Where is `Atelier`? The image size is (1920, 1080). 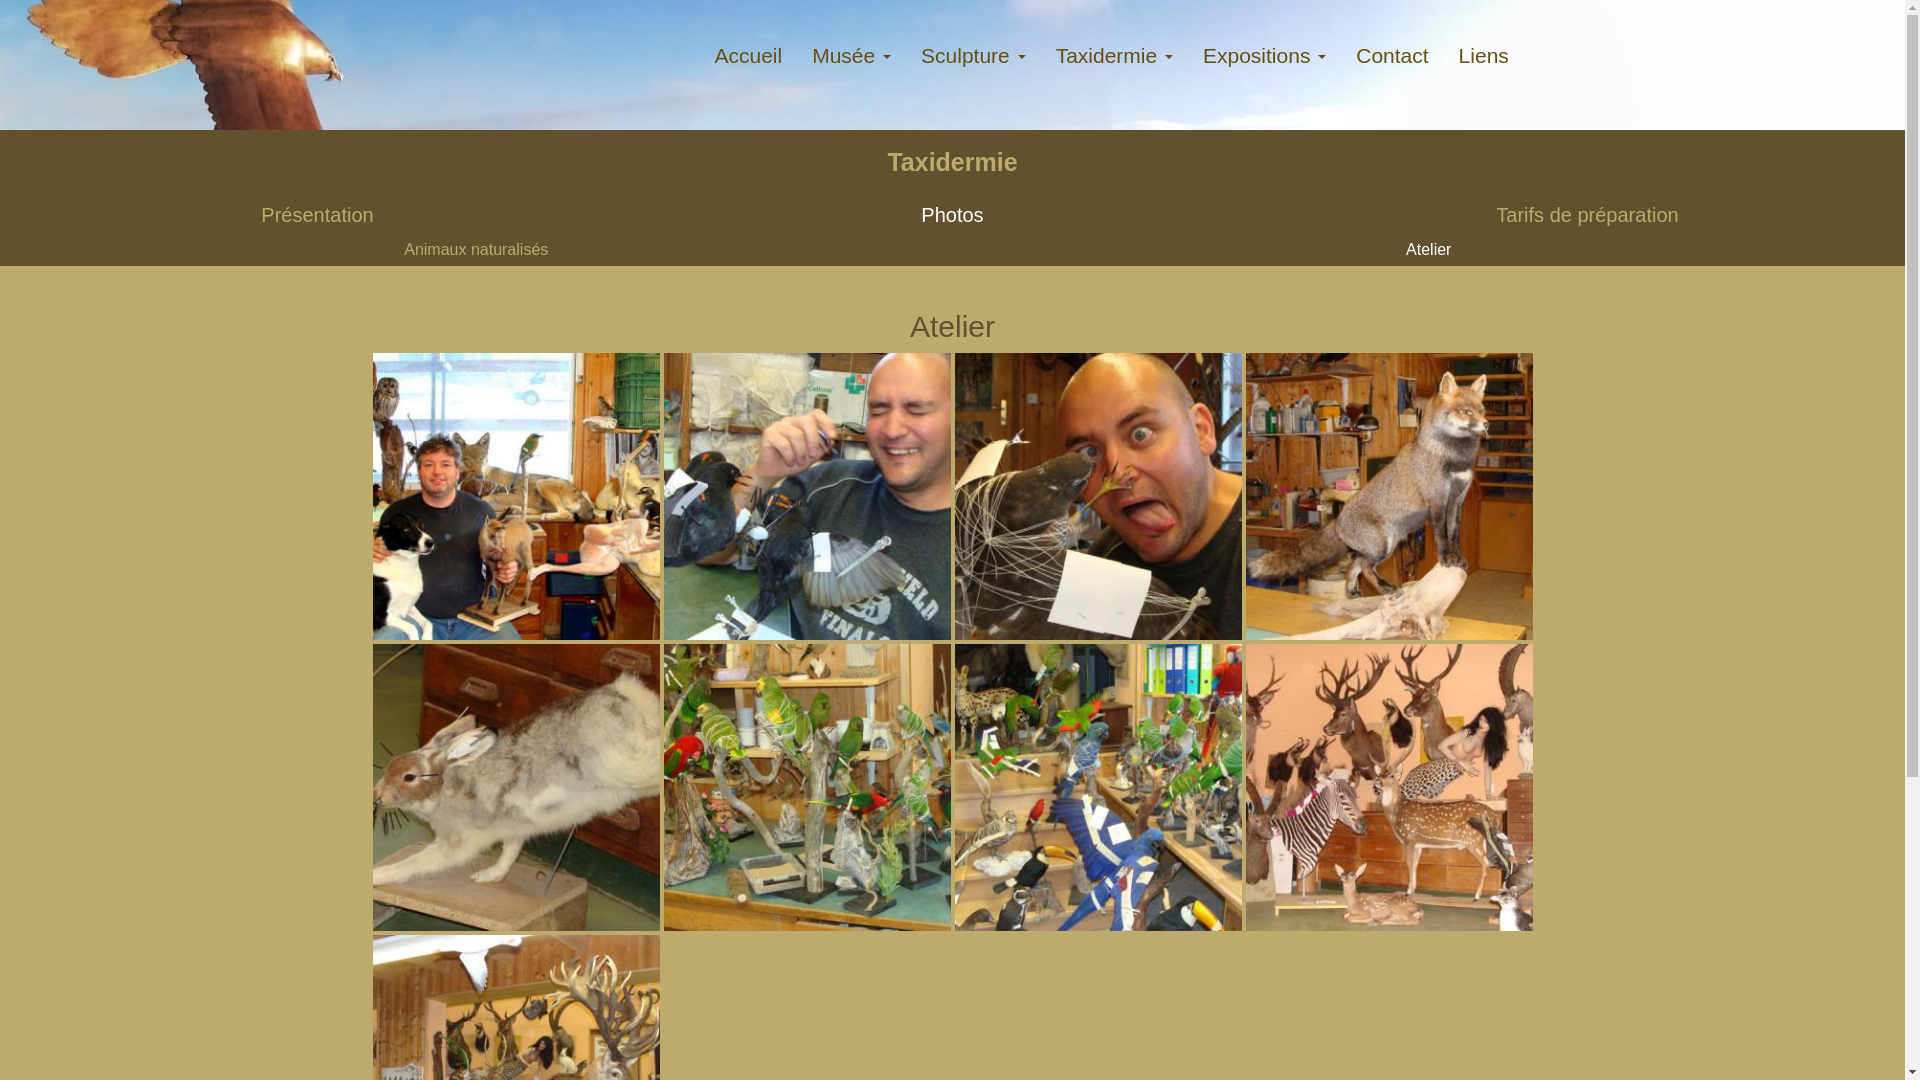
Atelier is located at coordinates (1429, 250).